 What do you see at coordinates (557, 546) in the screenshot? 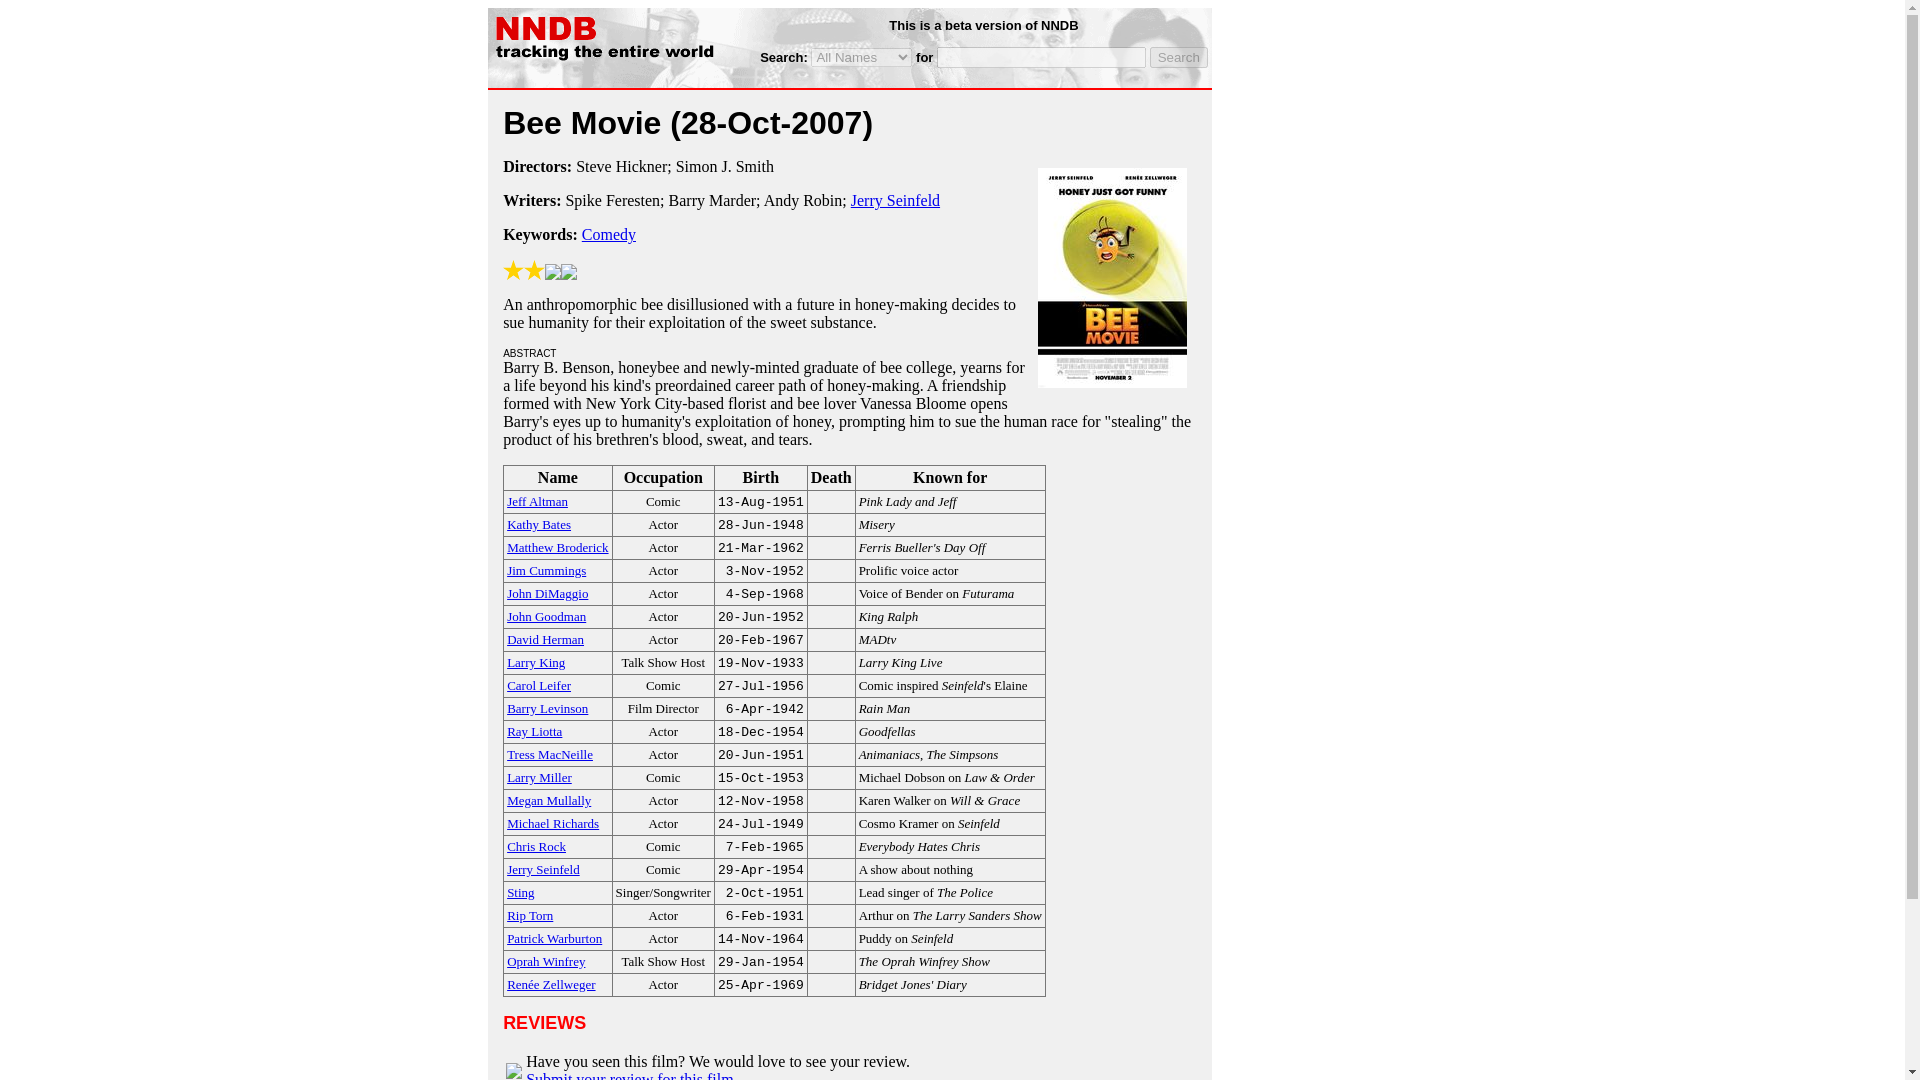
I see `Matthew Broderick` at bounding box center [557, 546].